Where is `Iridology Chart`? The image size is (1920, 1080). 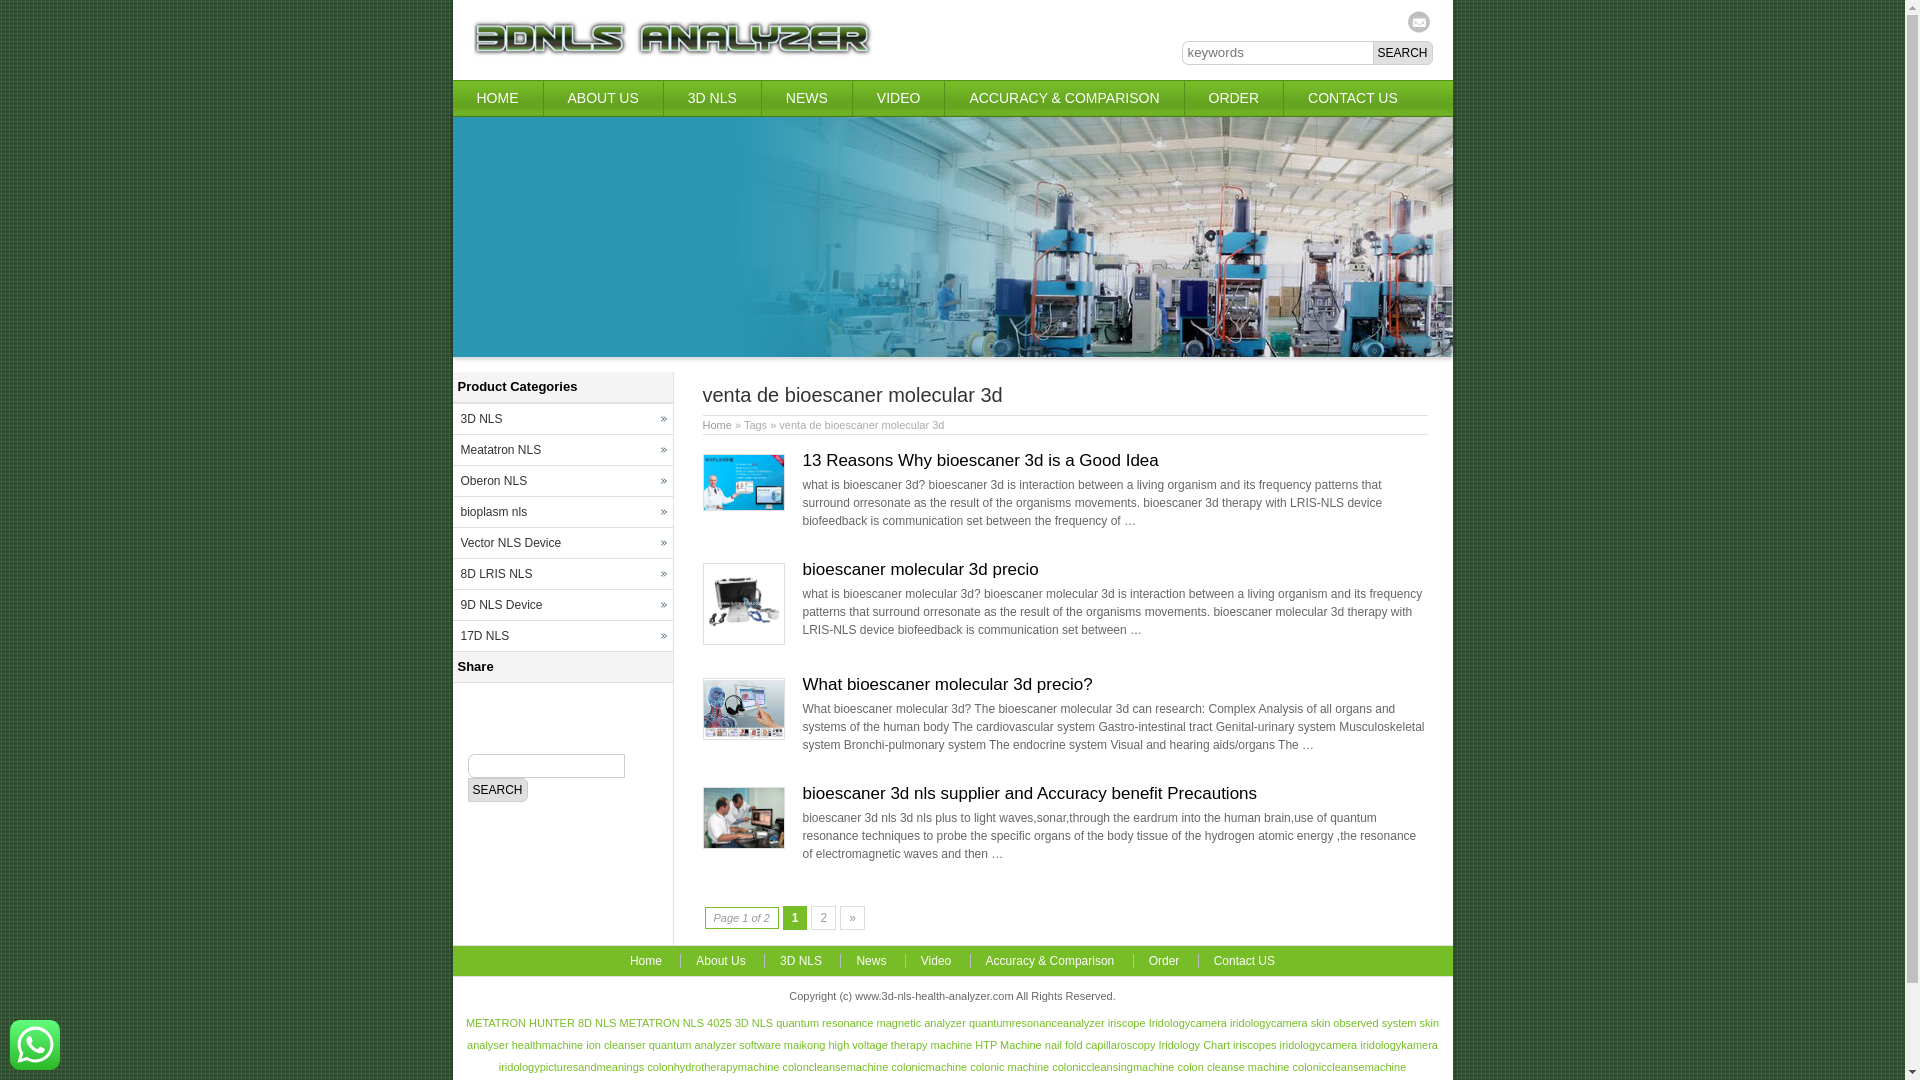
Iridology Chart is located at coordinates (1194, 1045).